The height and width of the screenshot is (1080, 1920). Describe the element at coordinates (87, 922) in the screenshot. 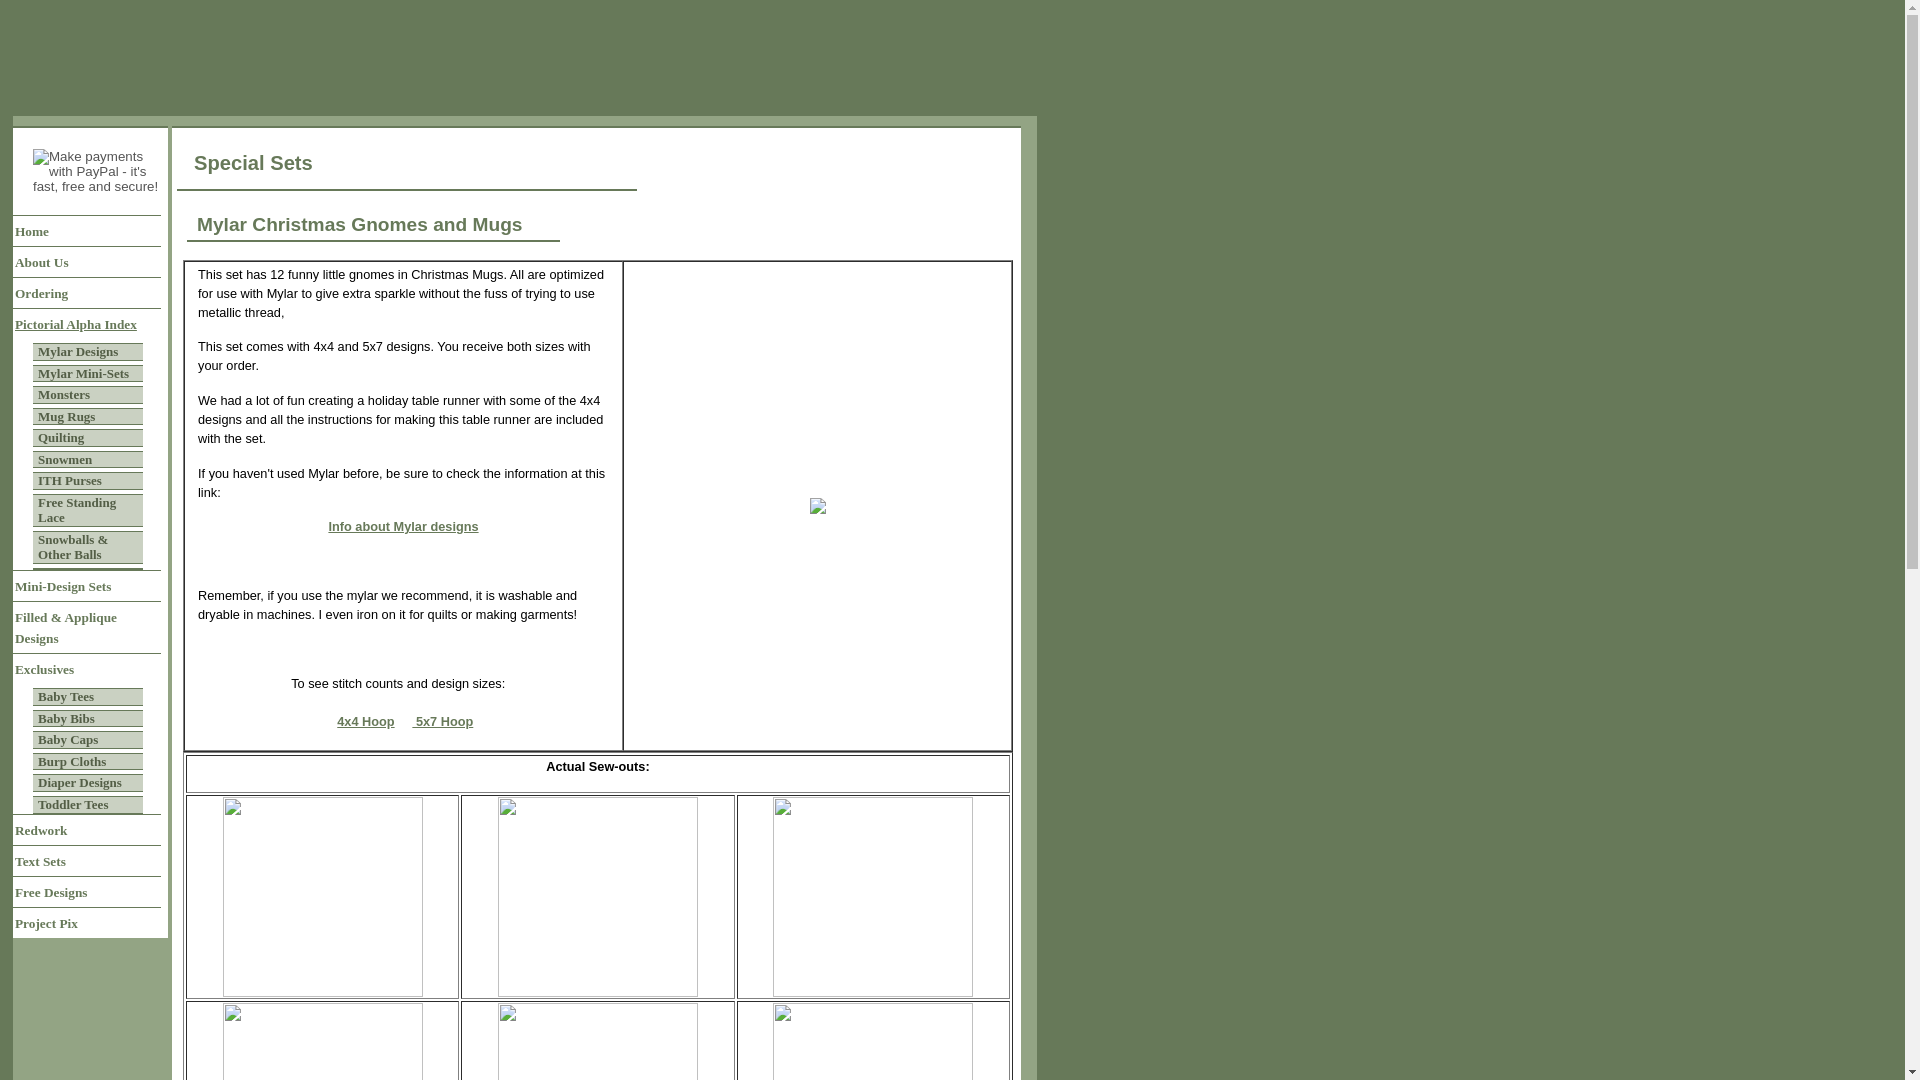

I see `Project Pix` at that location.